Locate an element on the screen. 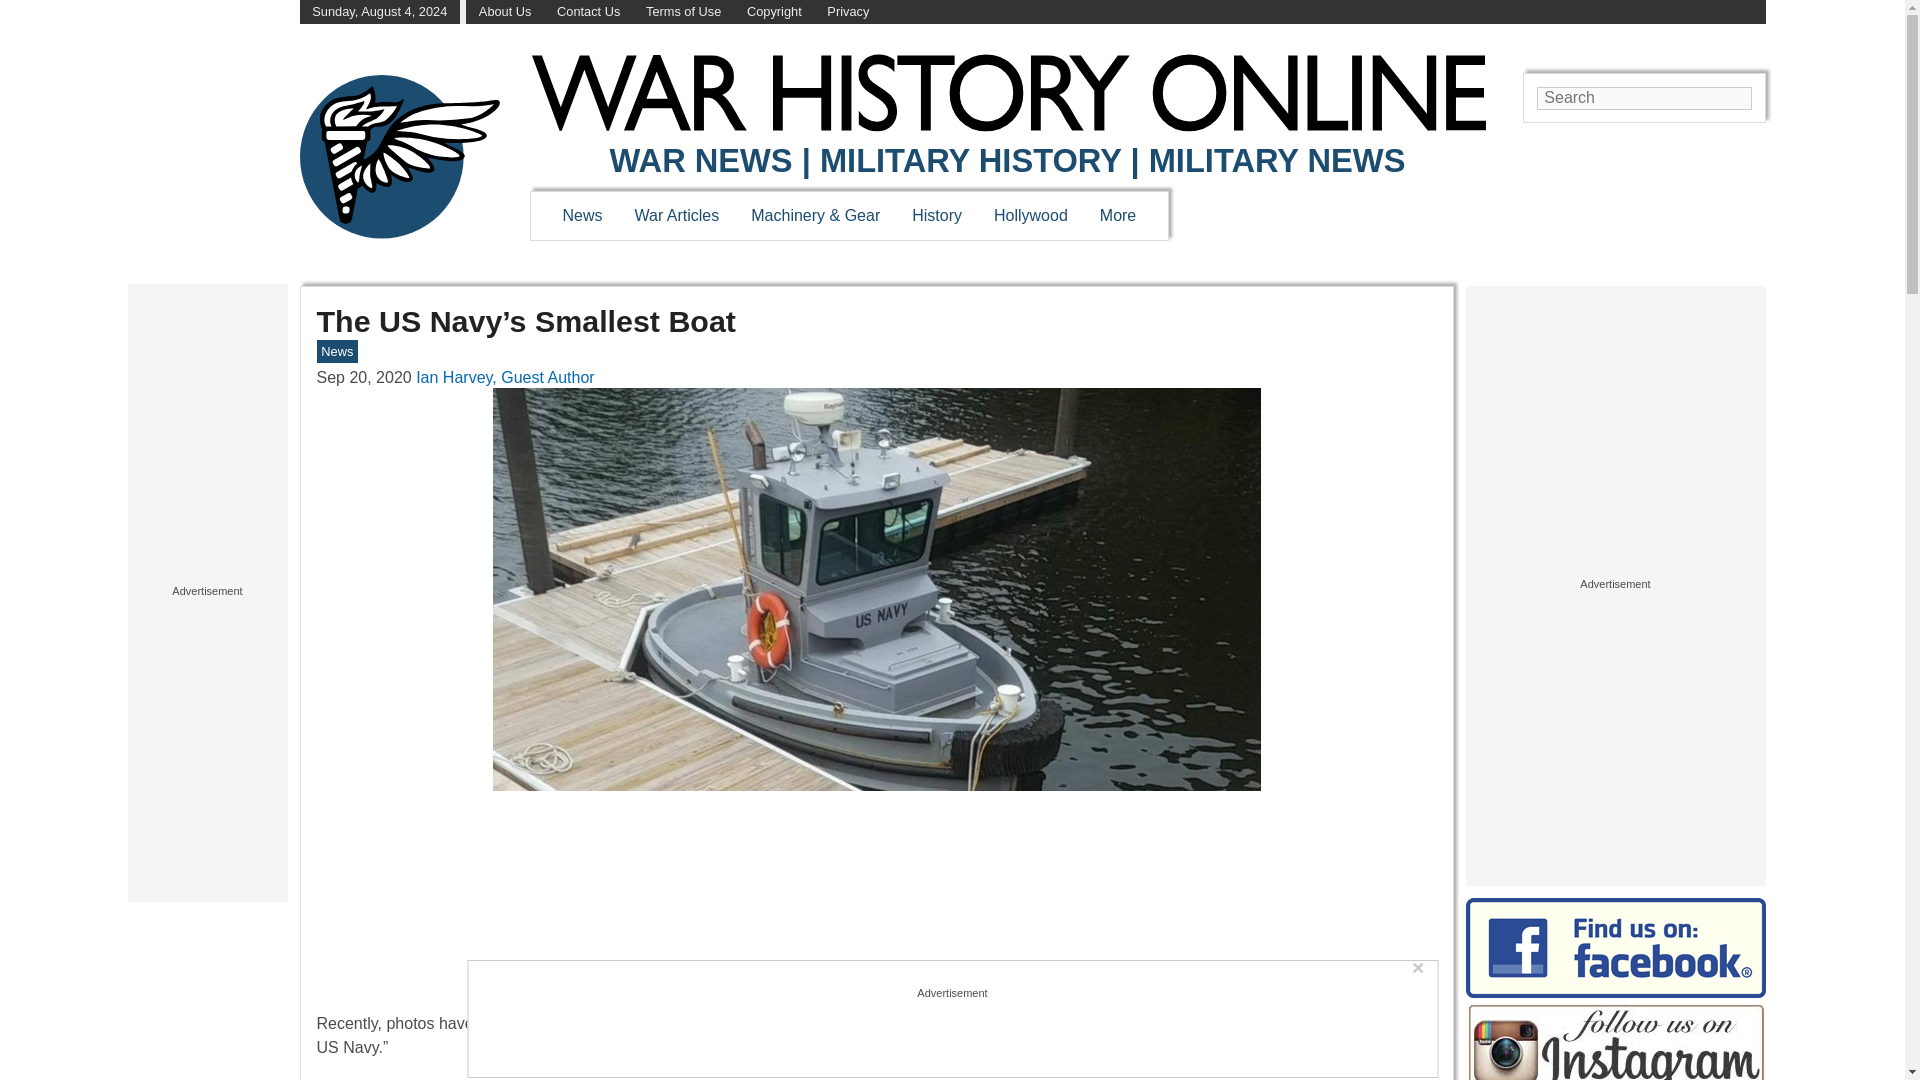 The image size is (1920, 1080). News is located at coordinates (582, 215).